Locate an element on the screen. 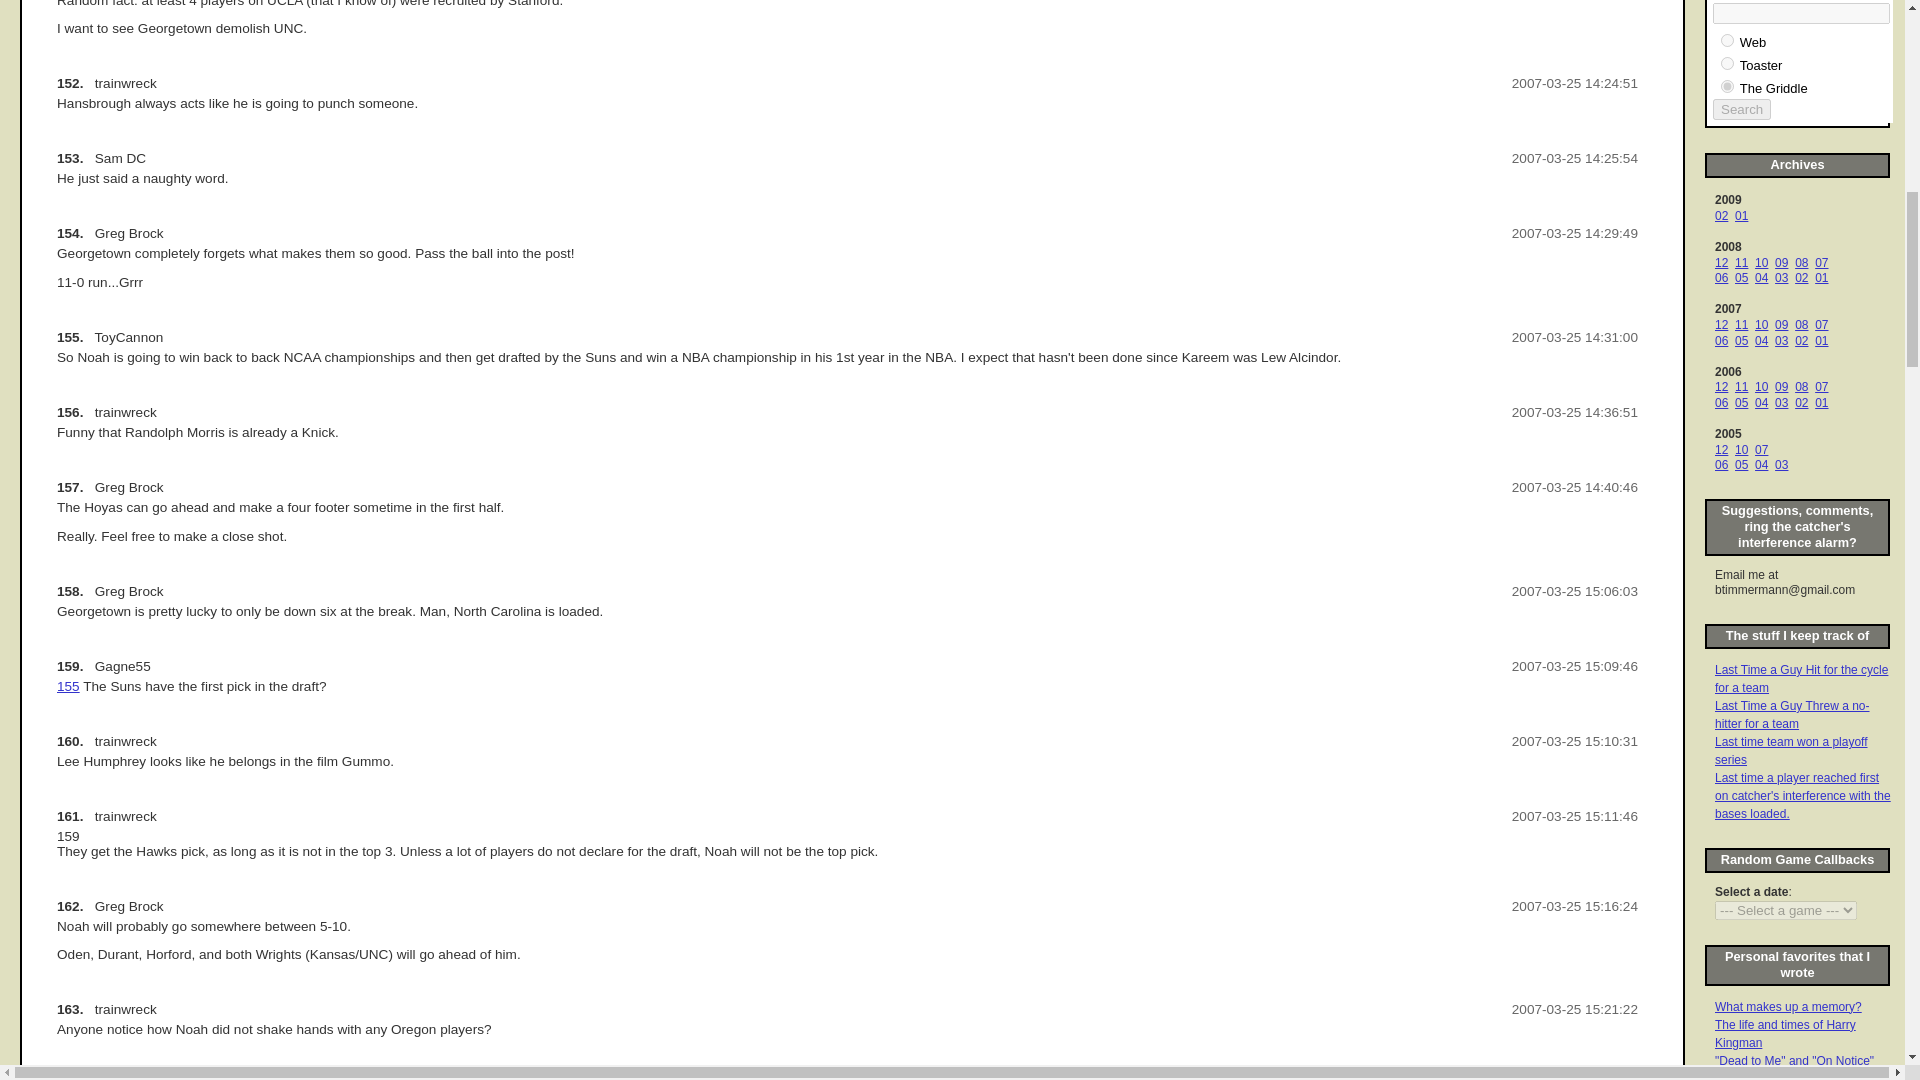 Image resolution: width=1920 pixels, height=1080 pixels. 08 is located at coordinates (1802, 262).